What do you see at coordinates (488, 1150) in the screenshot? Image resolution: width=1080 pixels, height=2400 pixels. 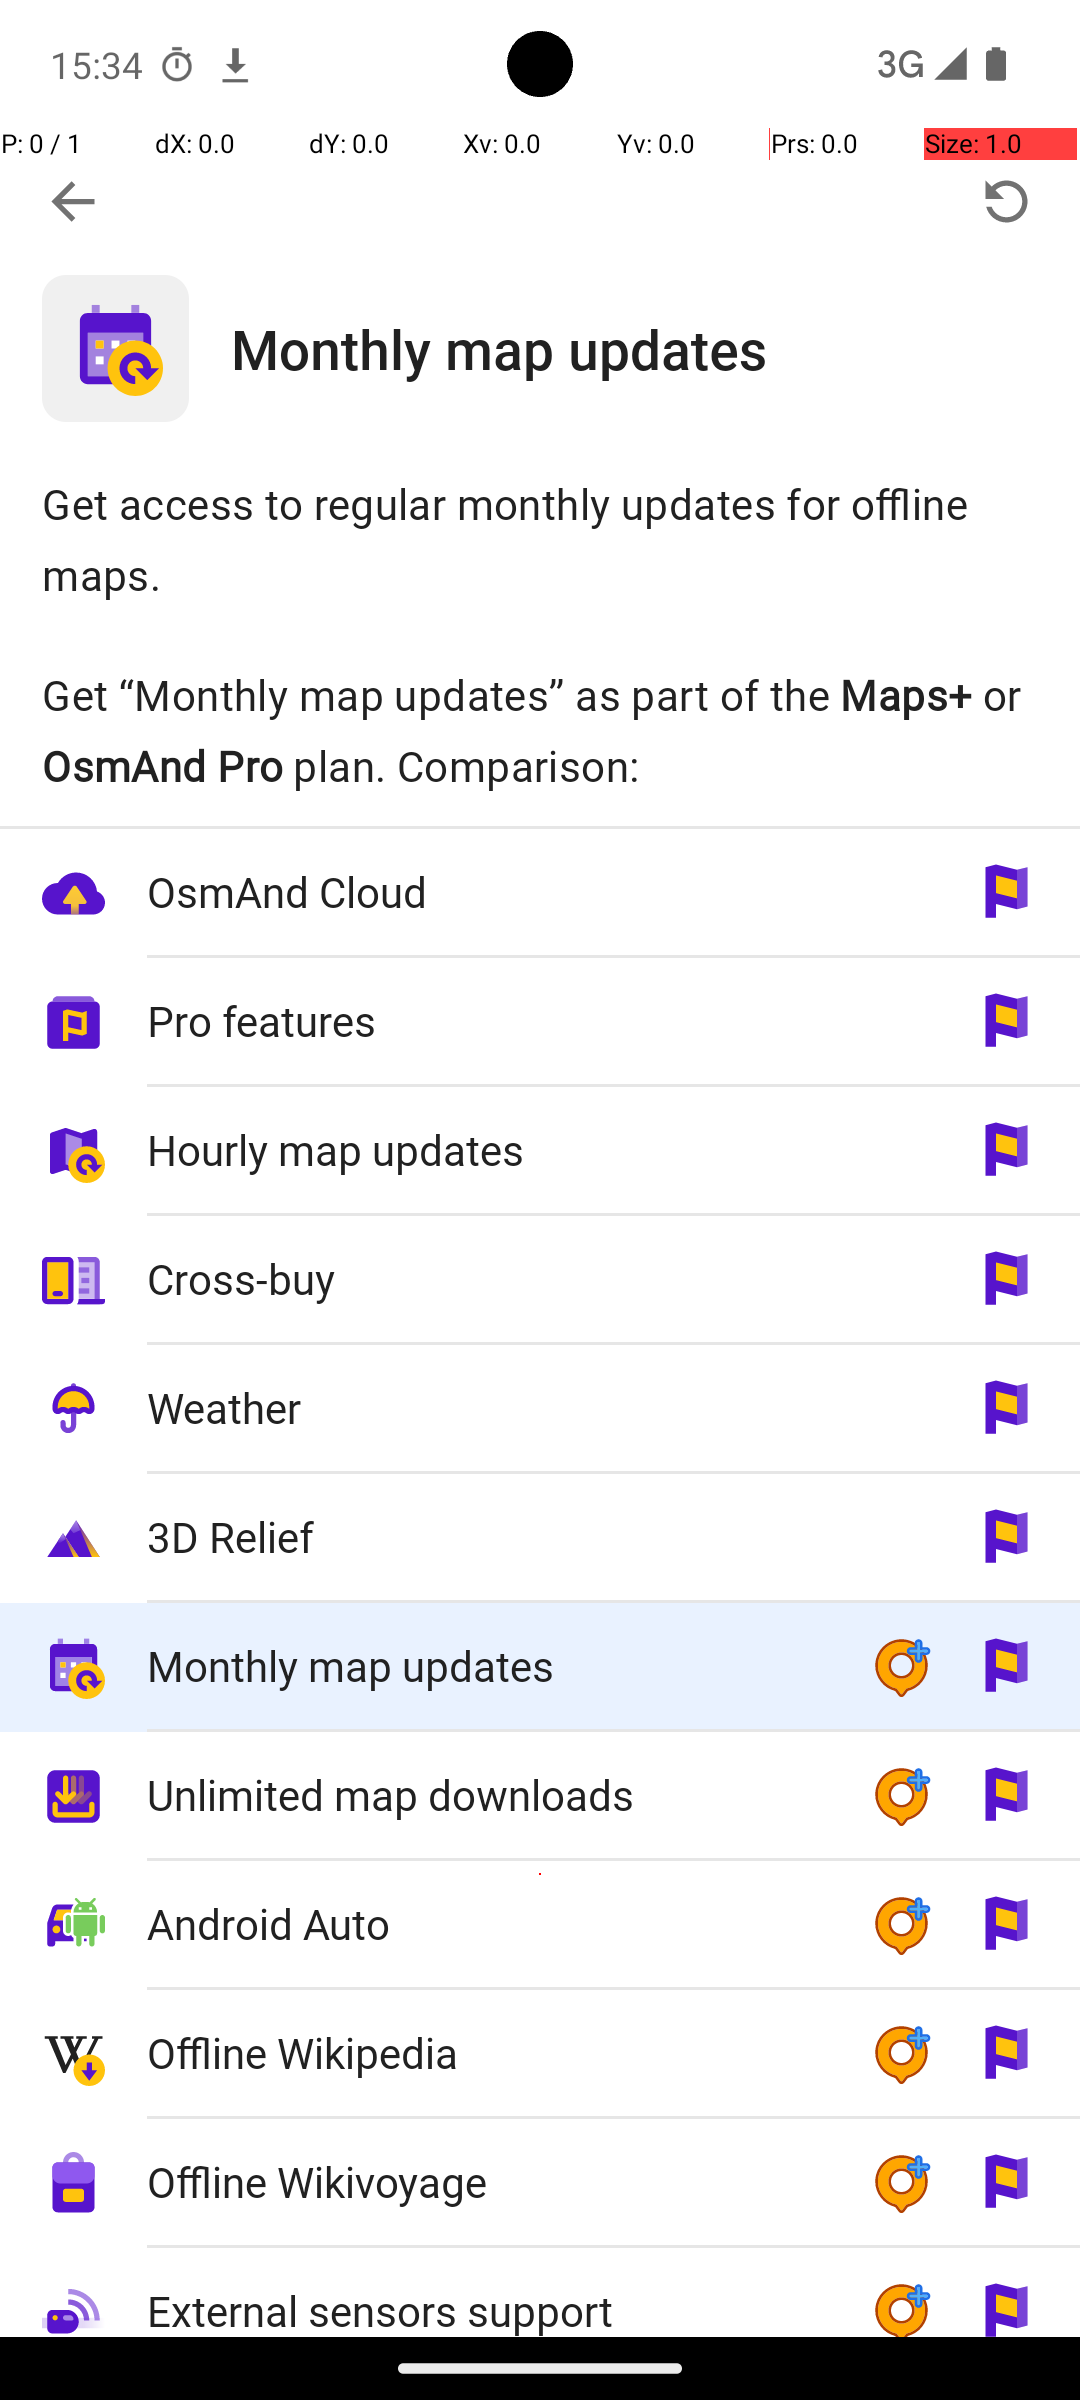 I see `Hourly map updates` at bounding box center [488, 1150].